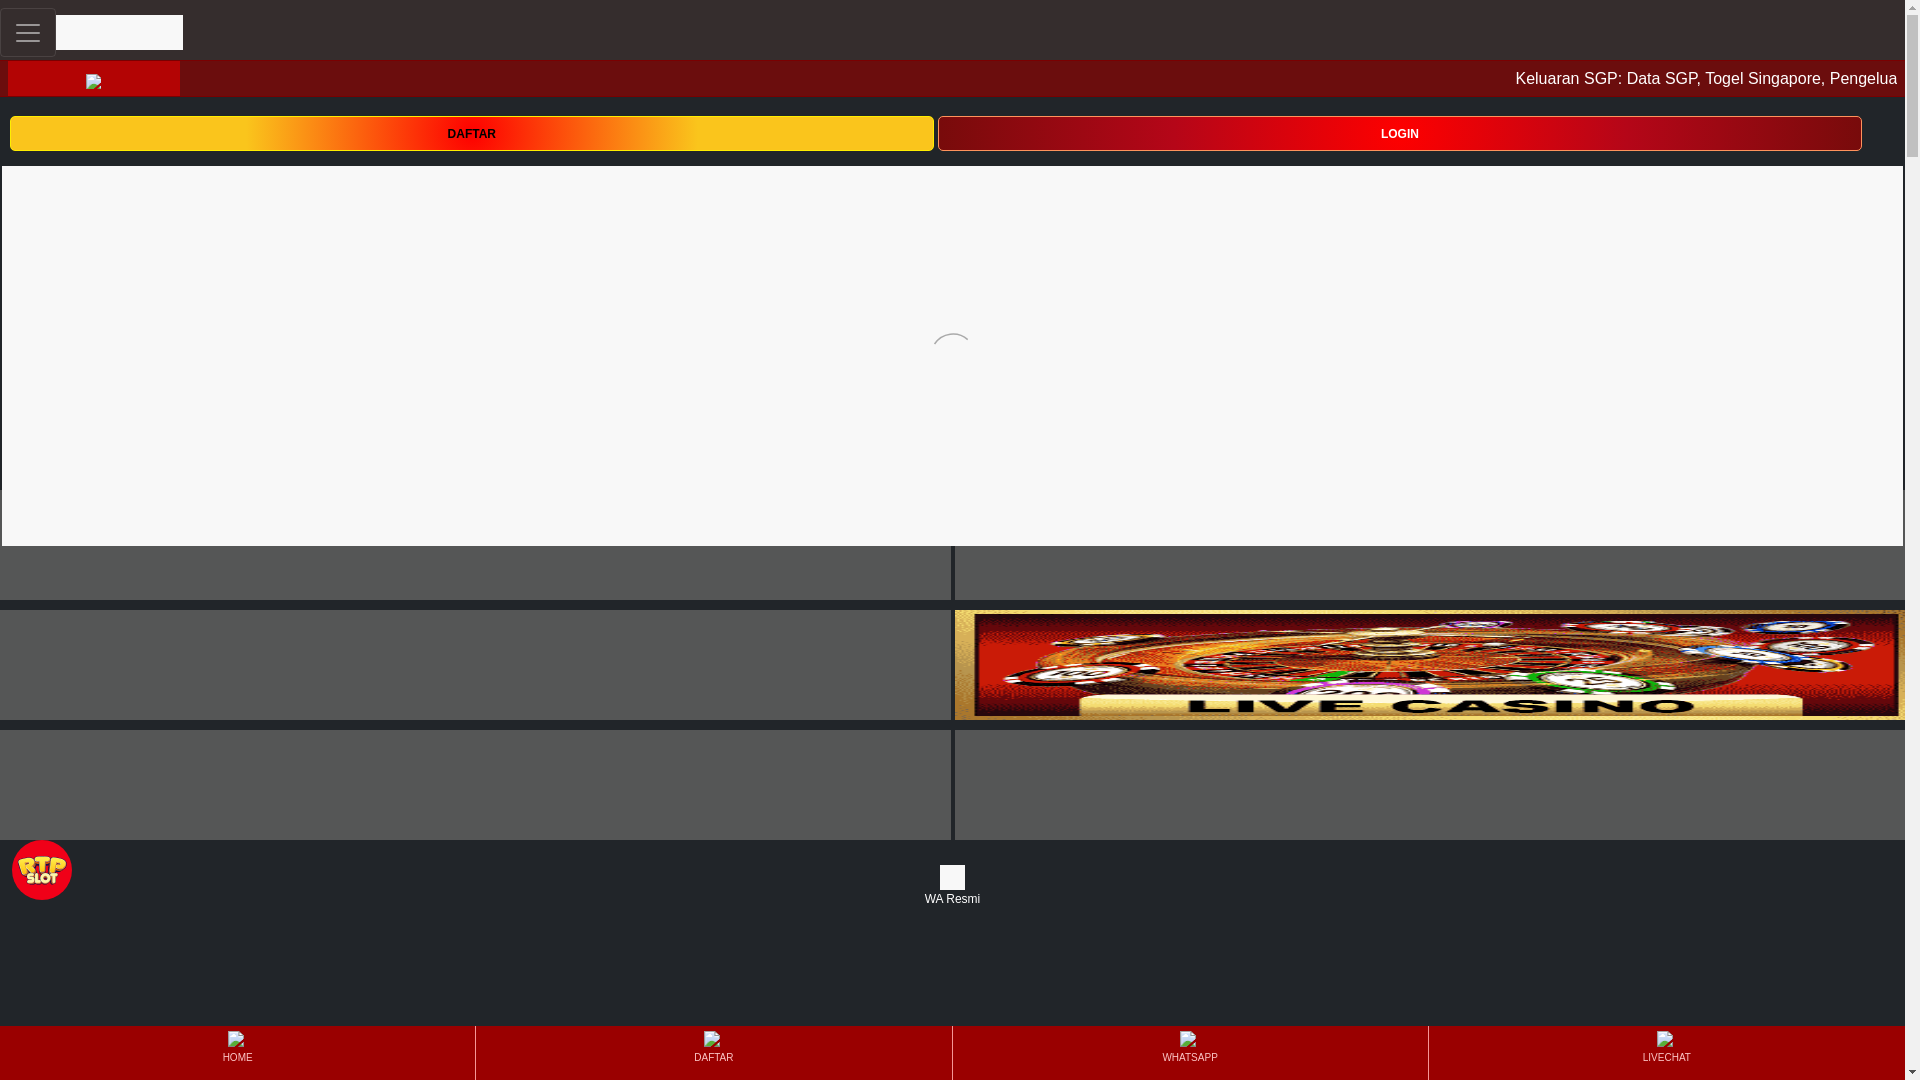 This screenshot has width=1920, height=1080. I want to click on HOME, so click(236, 1052).